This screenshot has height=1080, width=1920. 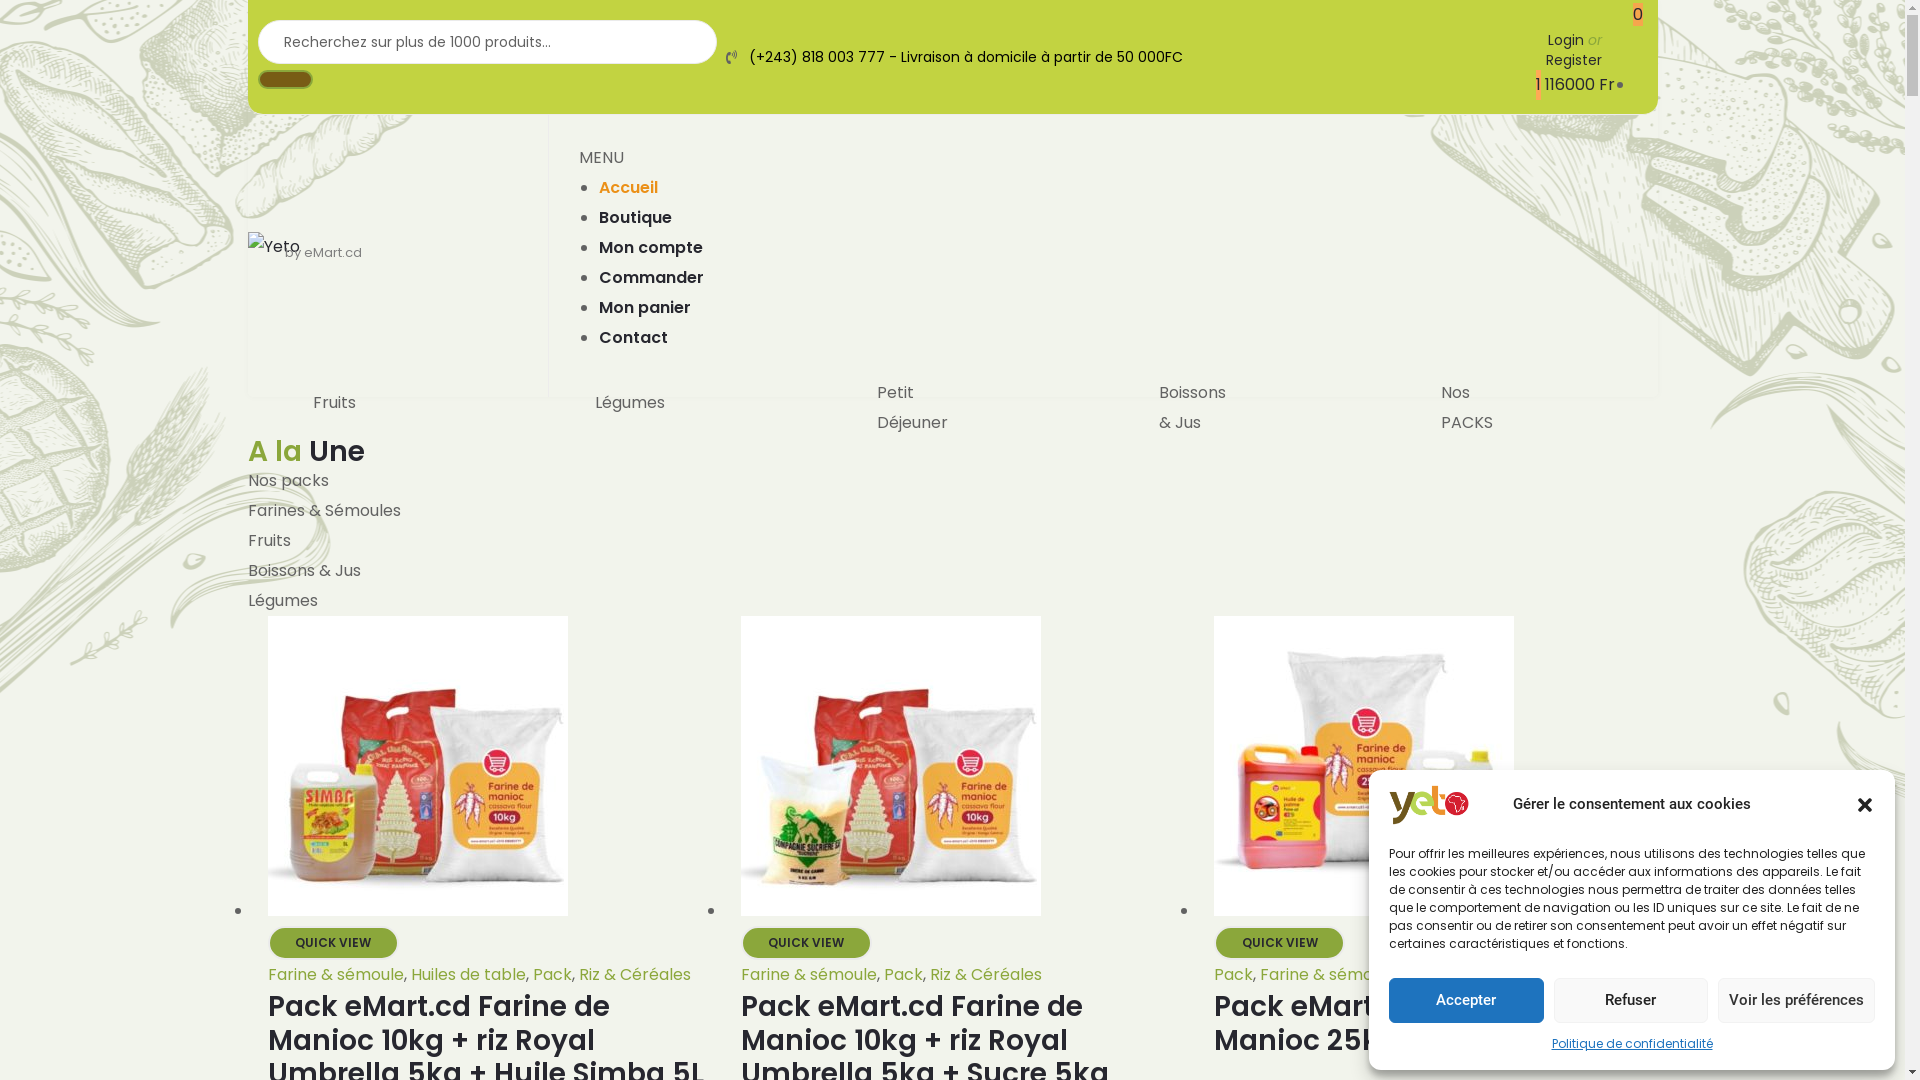 I want to click on Boissons
& Jus, so click(x=1192, y=408).